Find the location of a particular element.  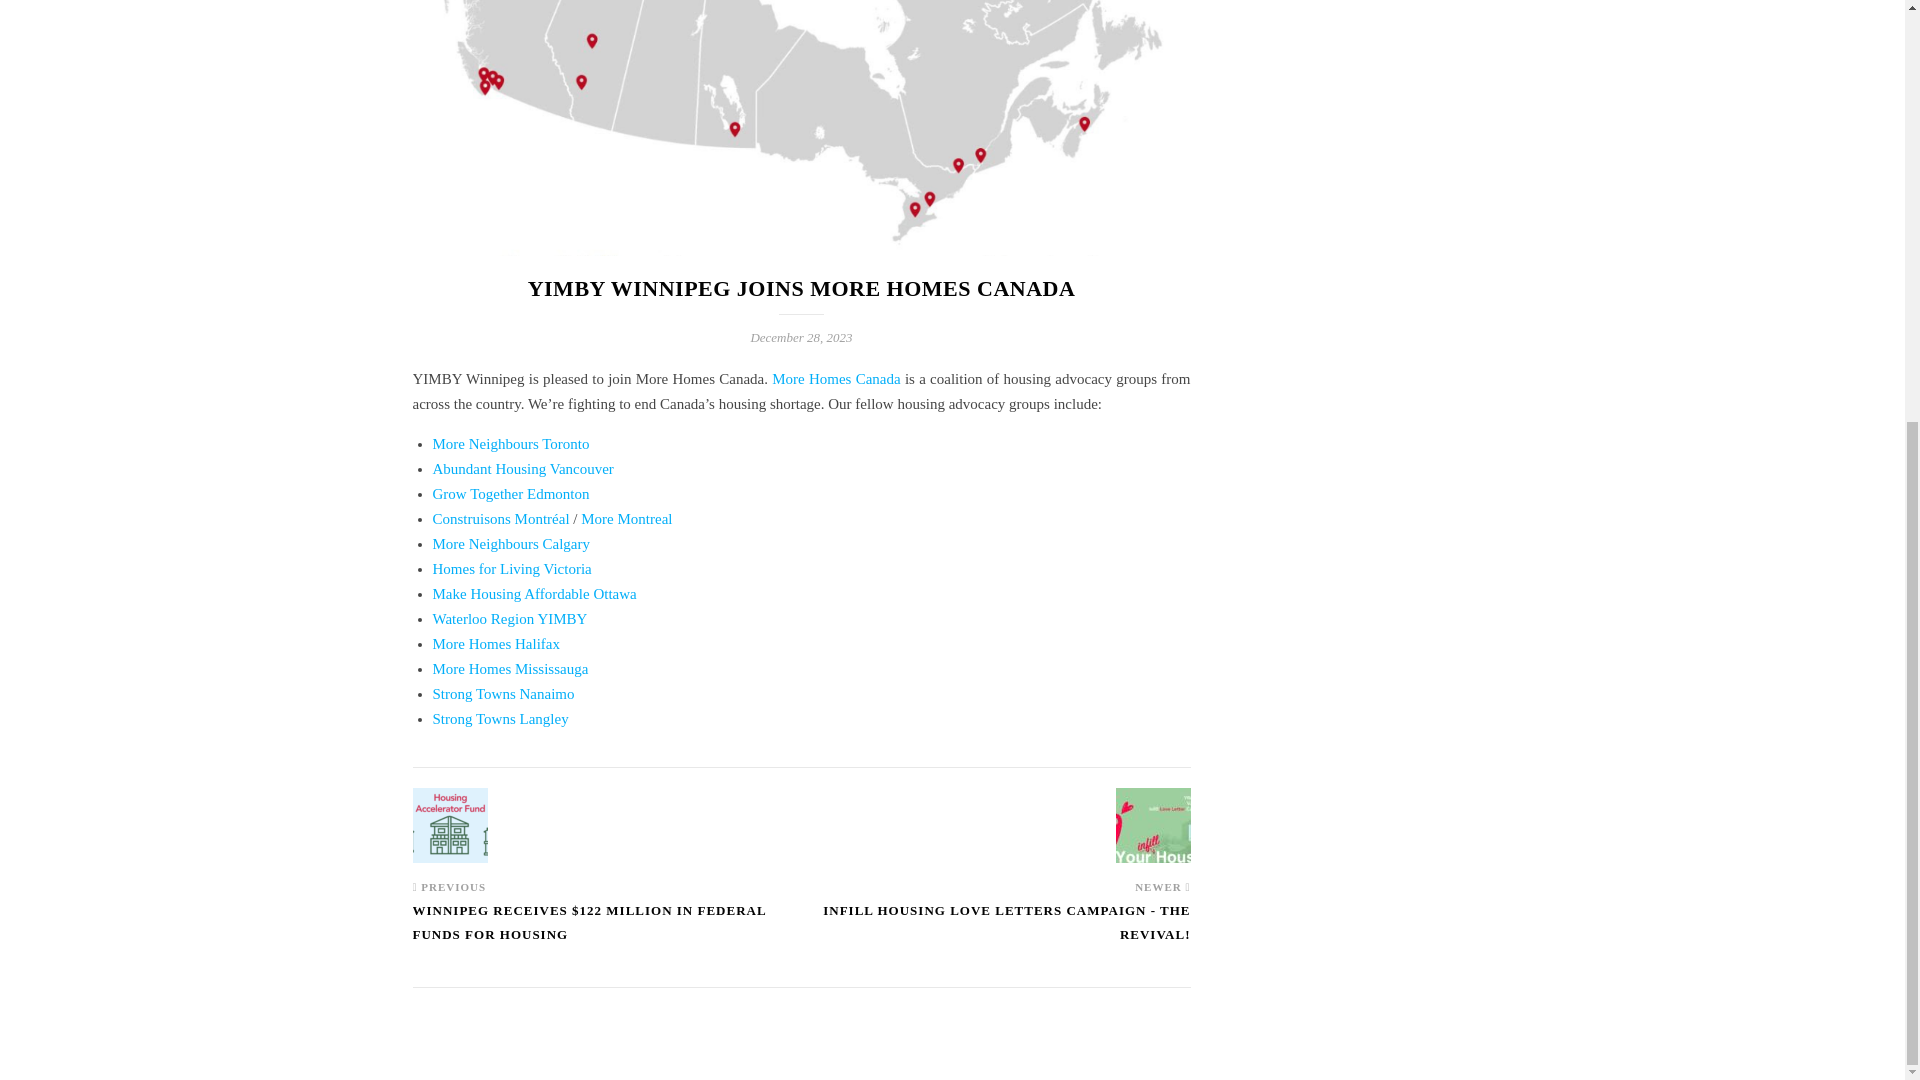

Waterloo Region YIMBY is located at coordinates (510, 619).